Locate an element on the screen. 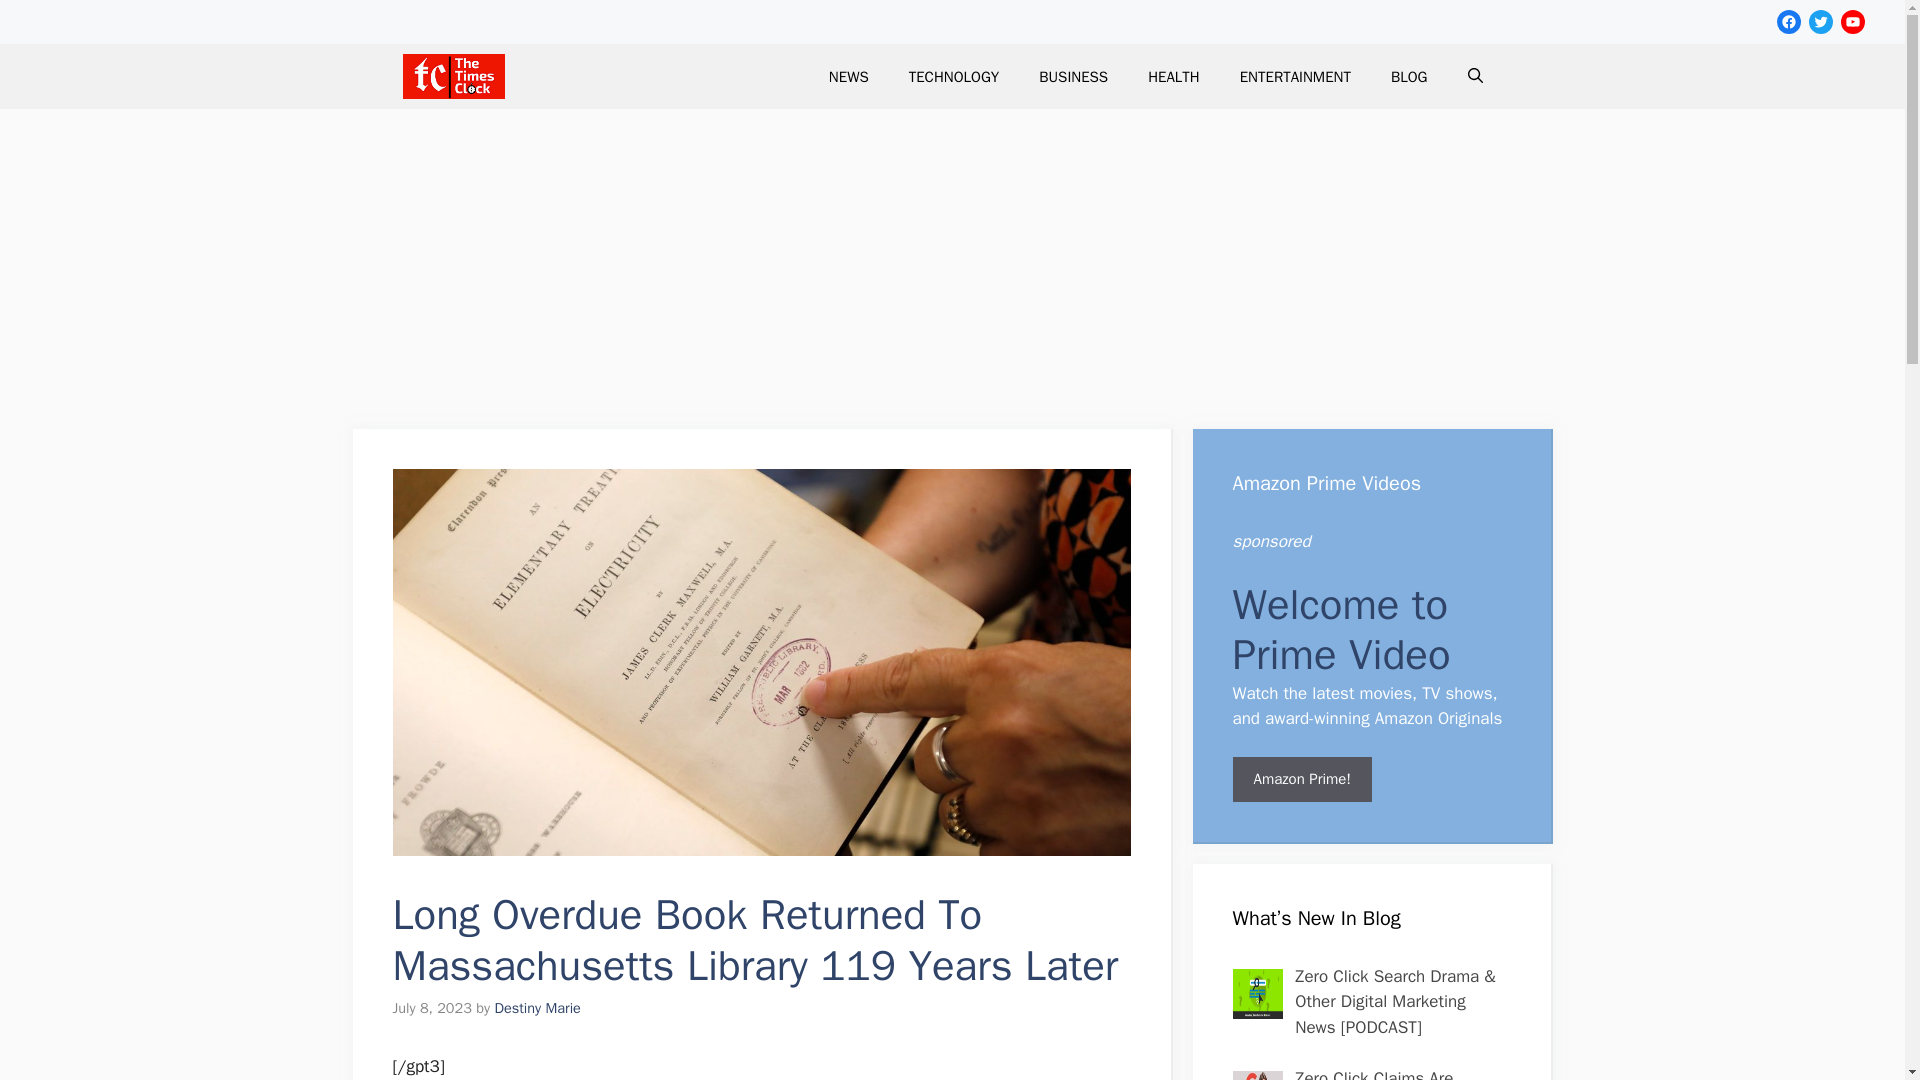 Image resolution: width=1920 pixels, height=1080 pixels. BUSINESS is located at coordinates (1074, 76).